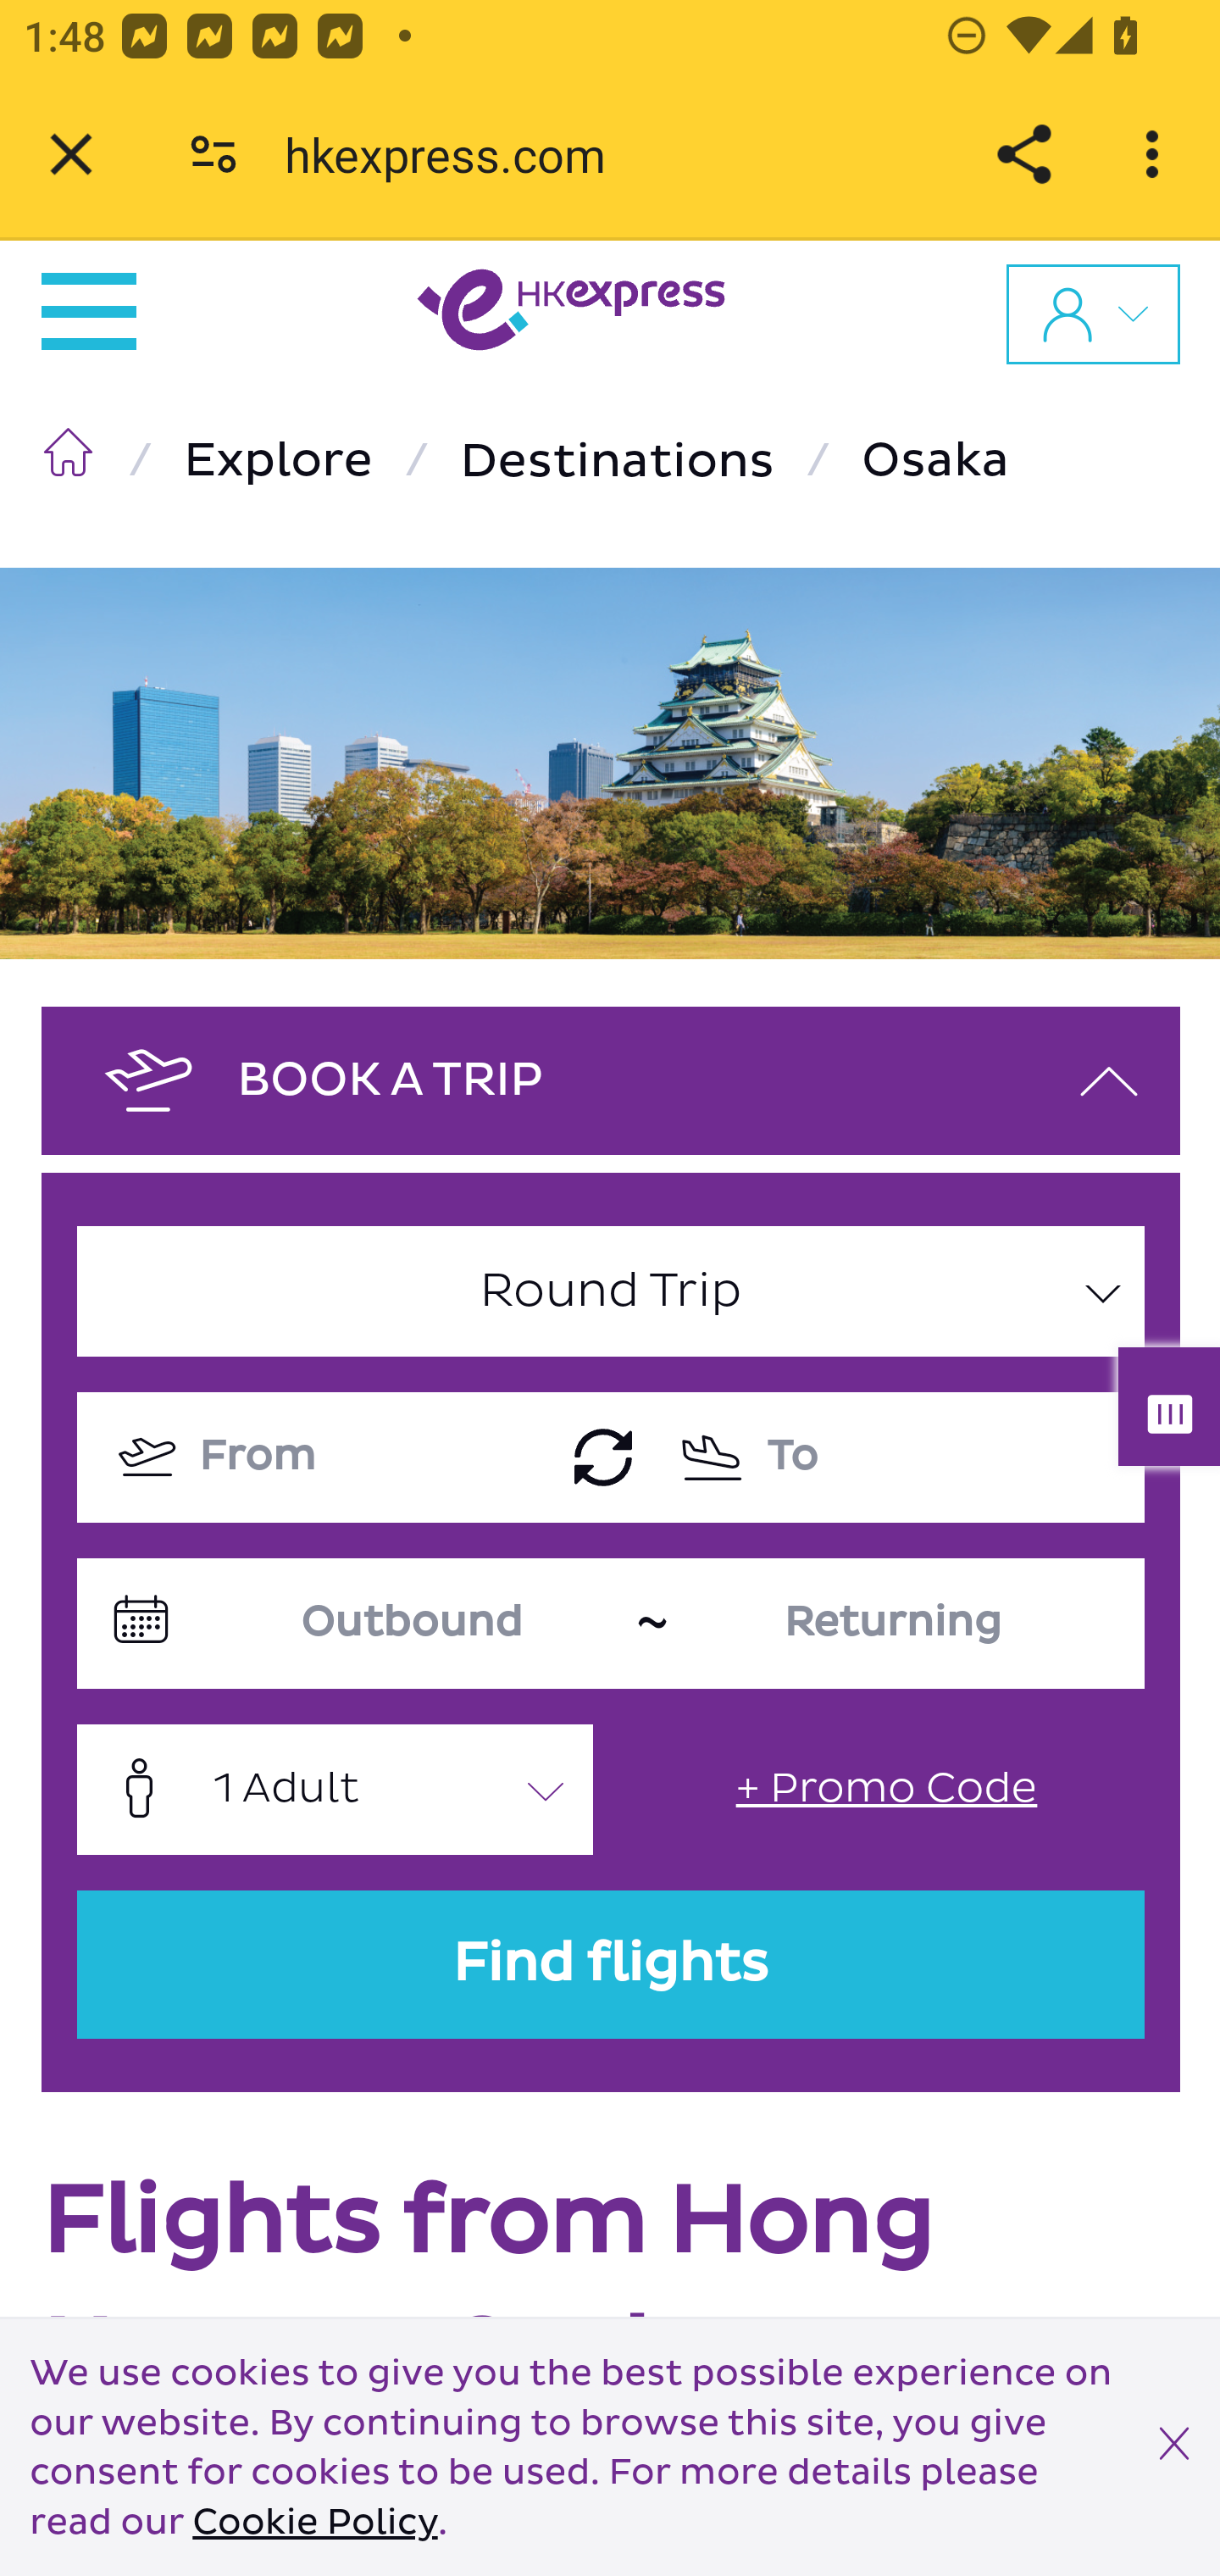  Describe the element at coordinates (612, 1291) in the screenshot. I see `Round Trip` at that location.